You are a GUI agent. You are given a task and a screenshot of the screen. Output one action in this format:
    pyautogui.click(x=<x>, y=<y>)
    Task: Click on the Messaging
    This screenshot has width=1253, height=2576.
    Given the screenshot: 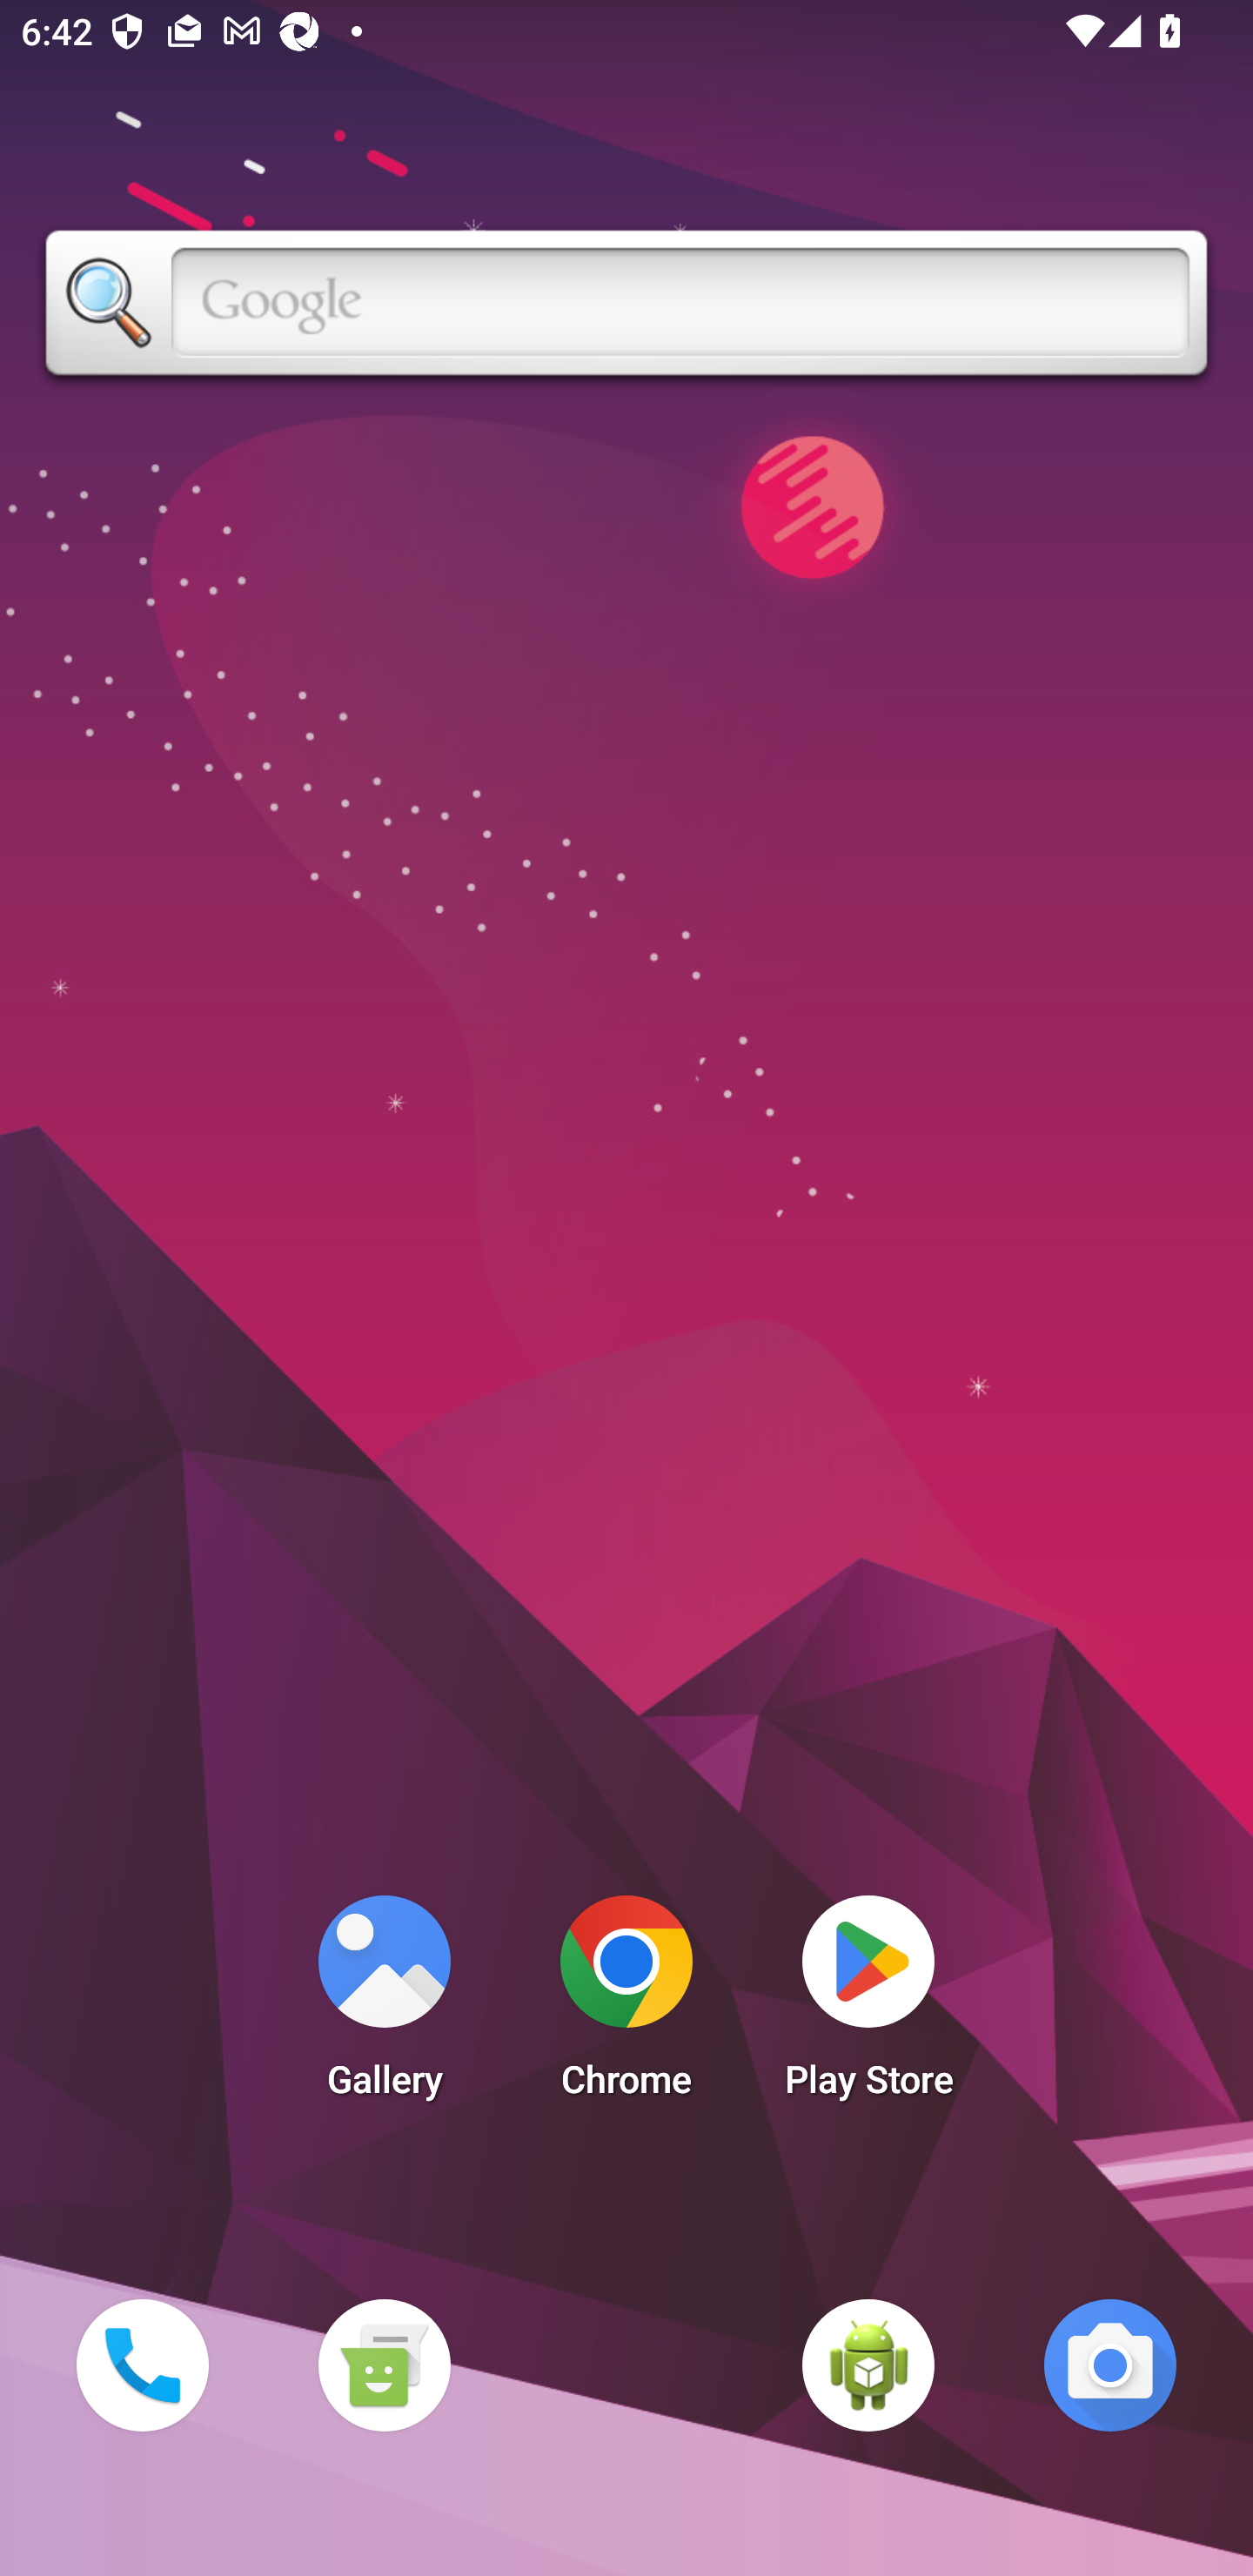 What is the action you would take?
    pyautogui.click(x=384, y=2365)
    